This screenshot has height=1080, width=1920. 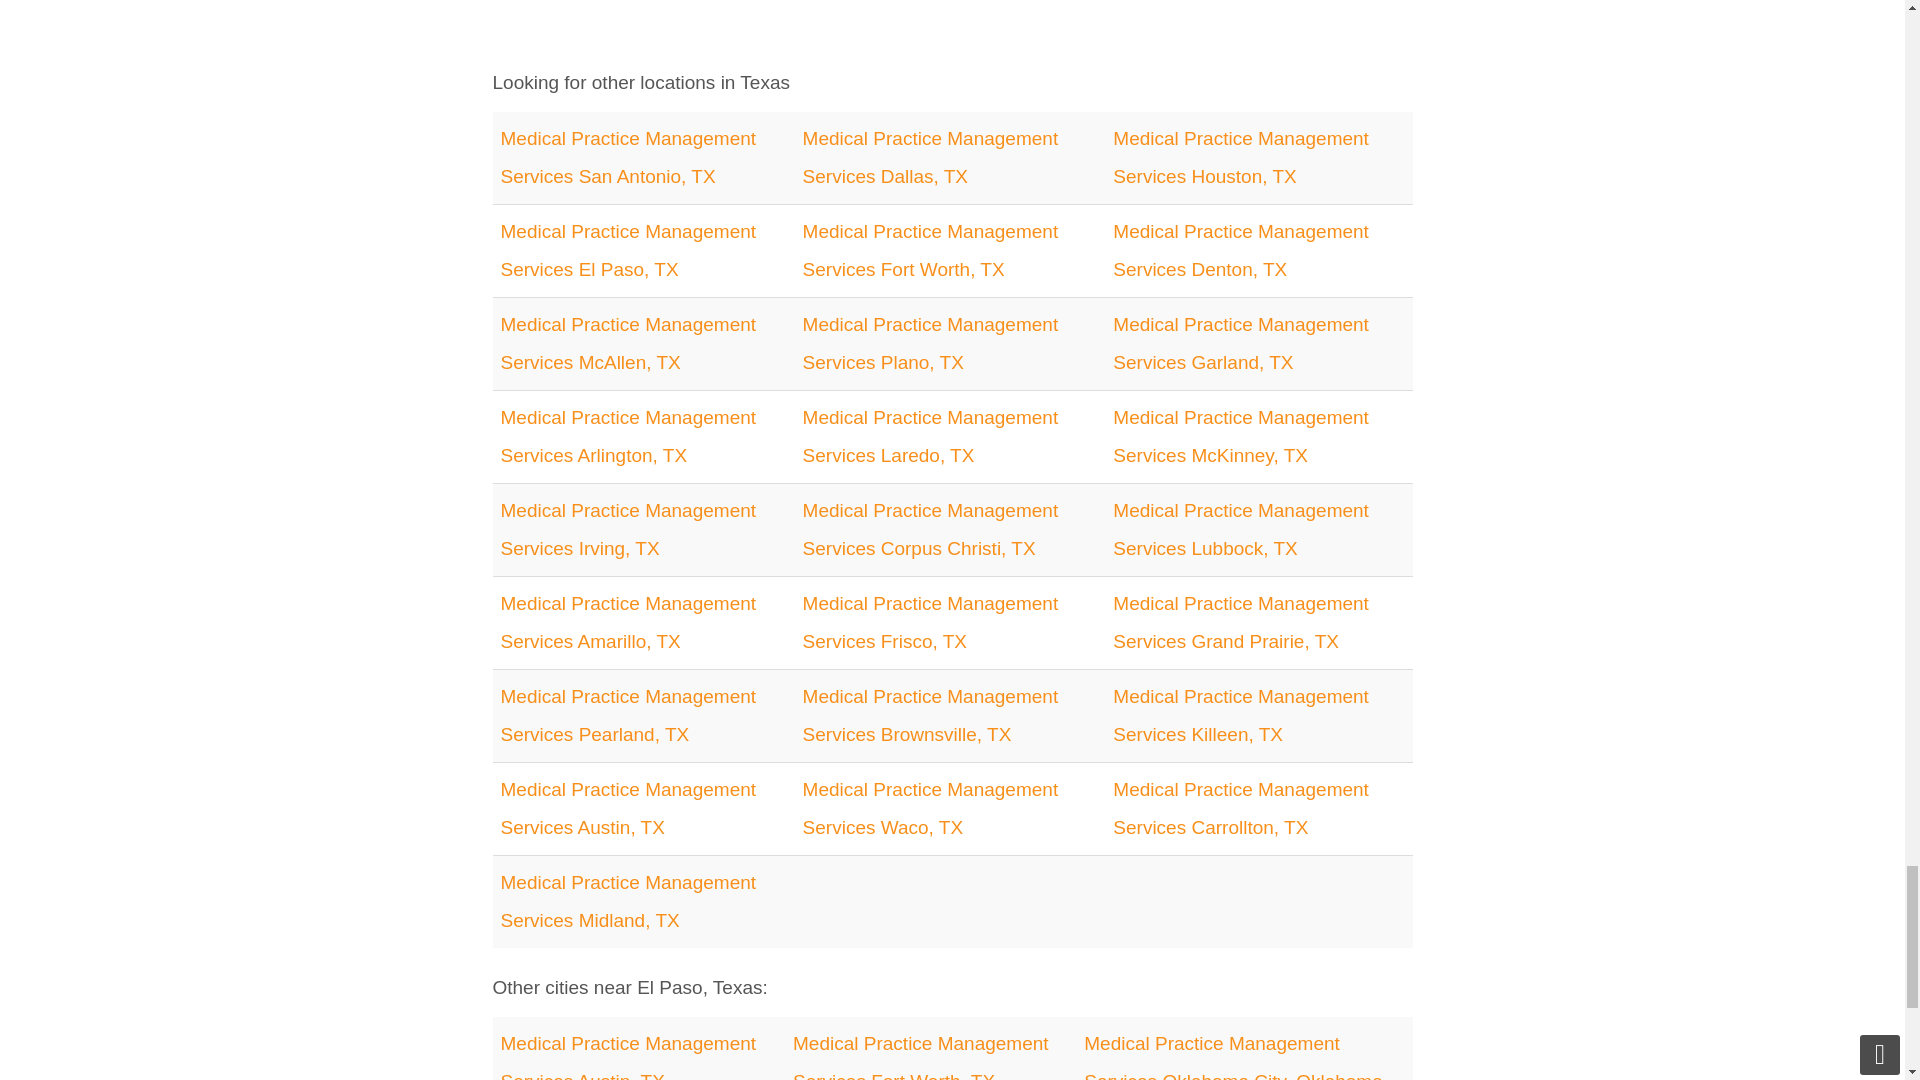 I want to click on Medical Practice Management Services El Paso, TX, so click(x=628, y=250).